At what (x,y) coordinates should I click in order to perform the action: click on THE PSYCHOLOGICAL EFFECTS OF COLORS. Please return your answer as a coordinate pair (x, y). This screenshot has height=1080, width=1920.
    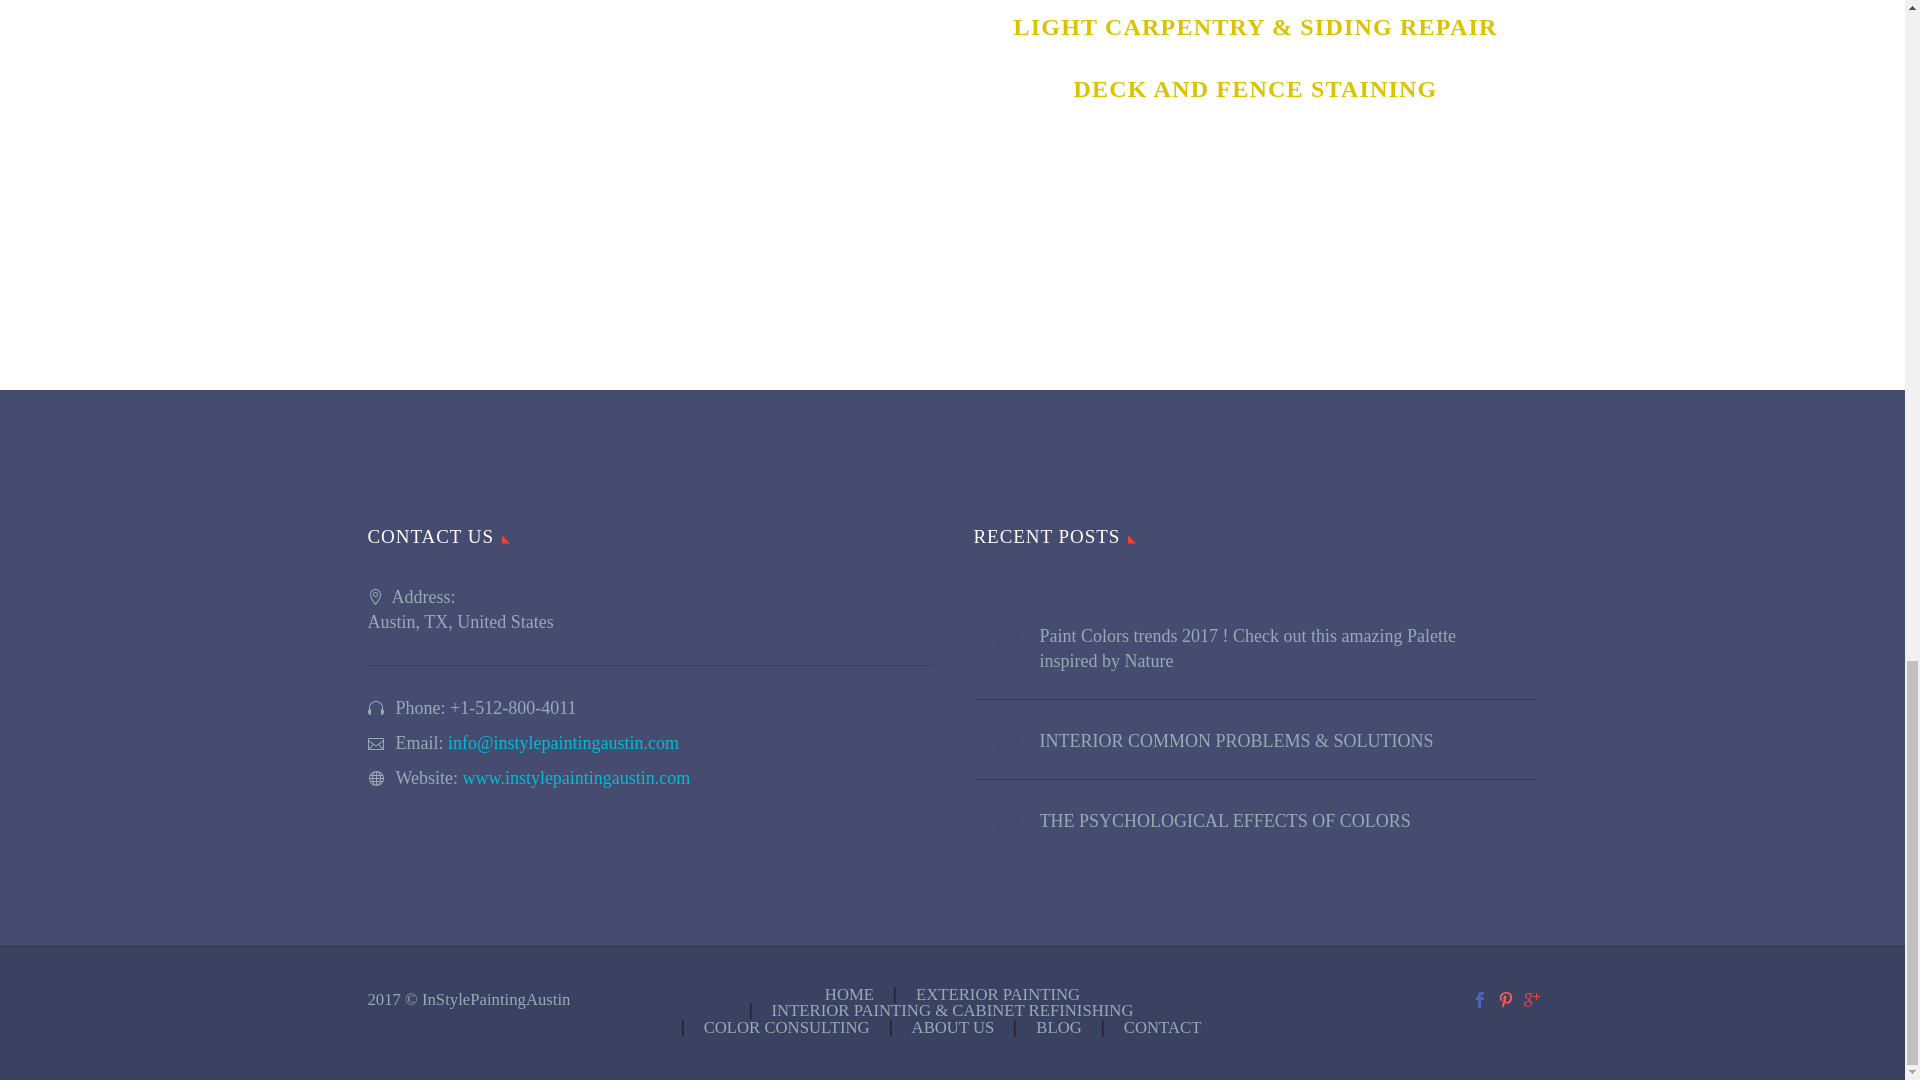
    Looking at the image, I should click on (1288, 816).